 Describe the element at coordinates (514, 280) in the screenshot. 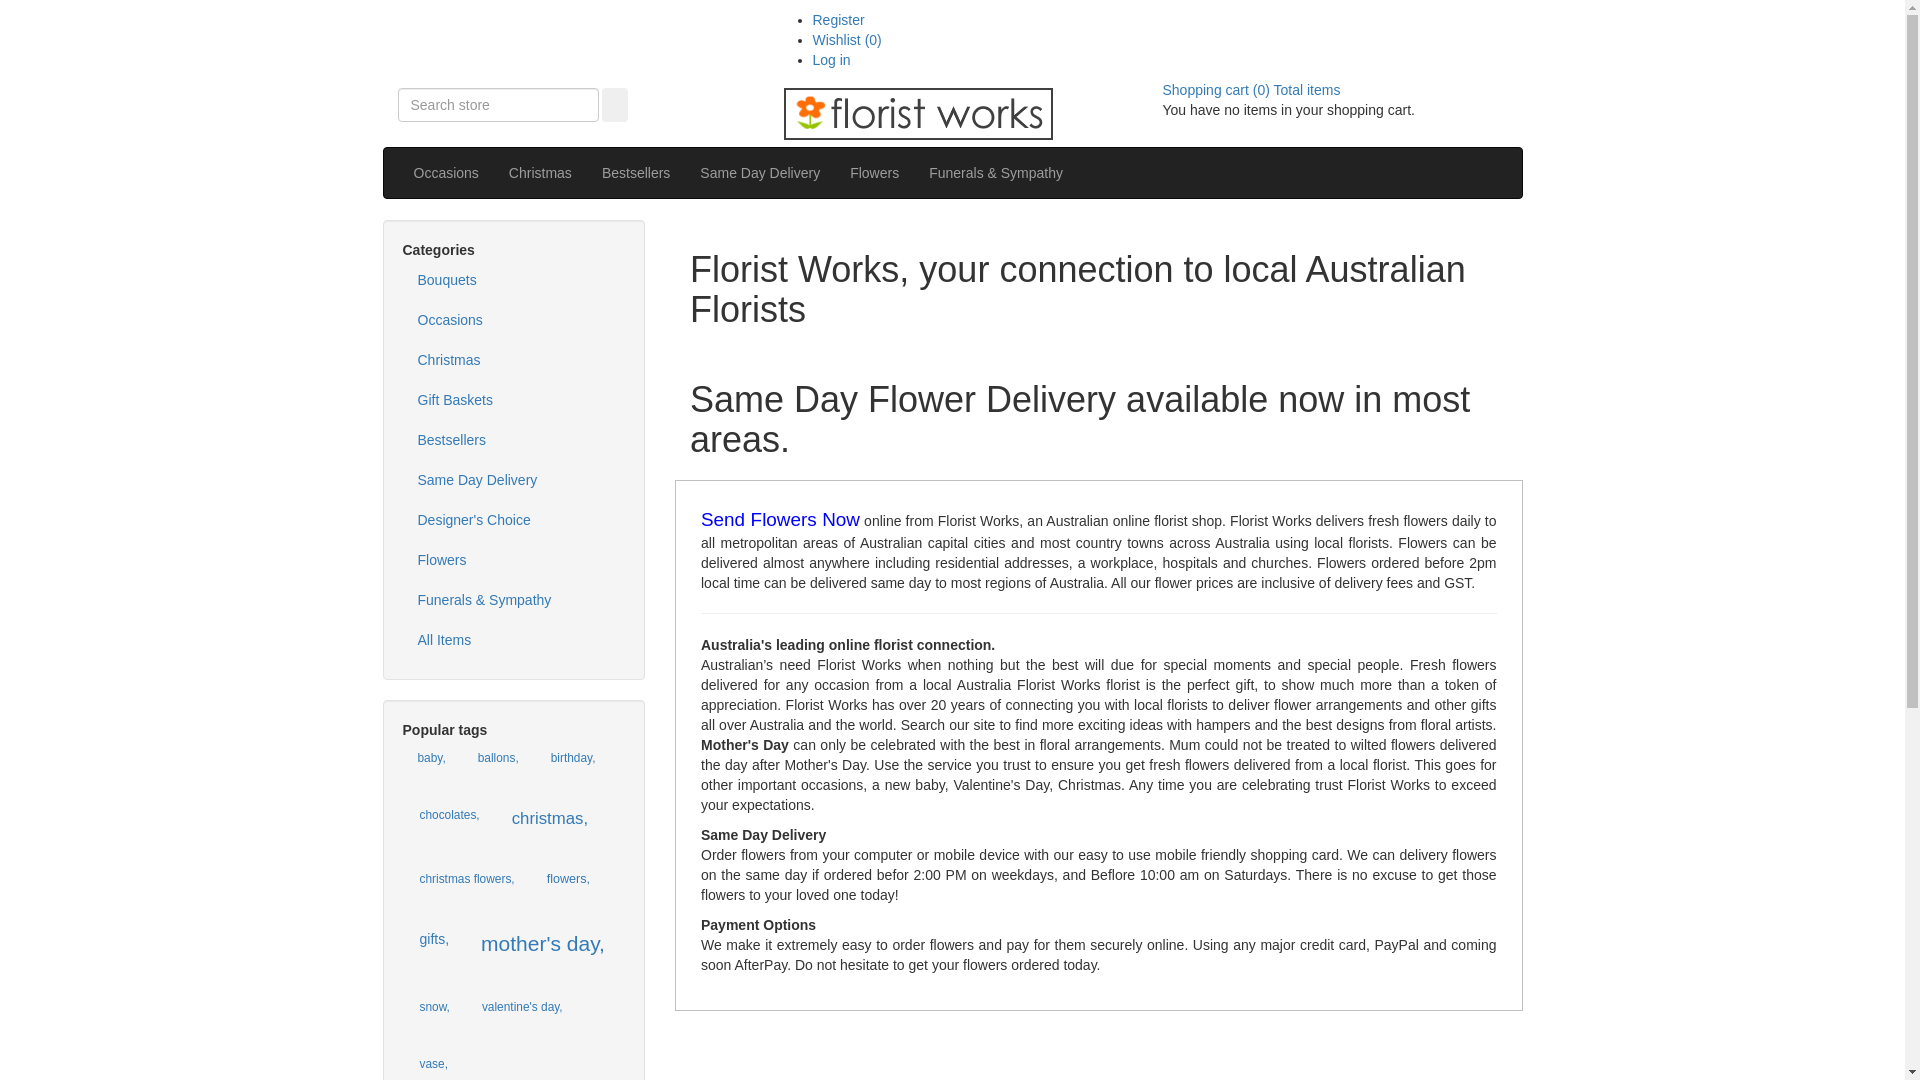

I see `Bouquets` at that location.